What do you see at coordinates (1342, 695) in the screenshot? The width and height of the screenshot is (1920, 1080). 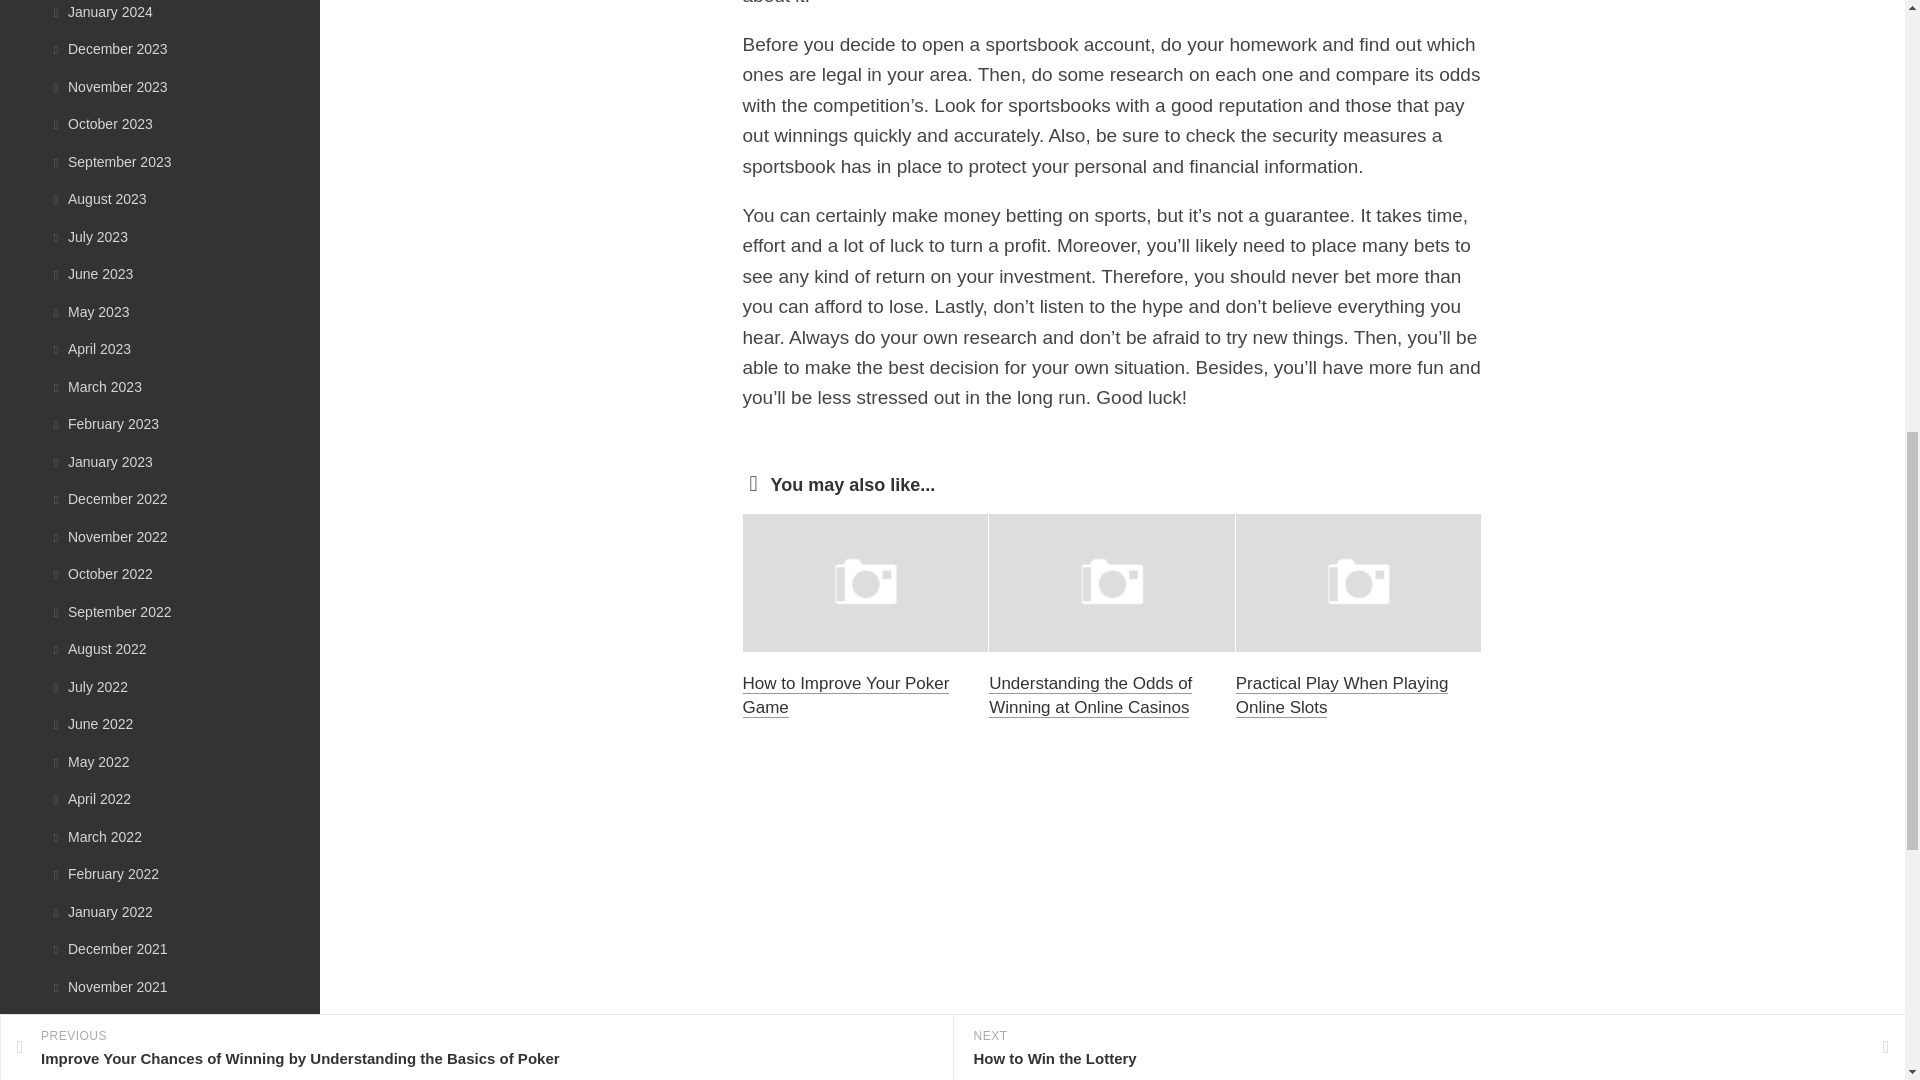 I see `Practical Play When Playing Online Slots` at bounding box center [1342, 695].